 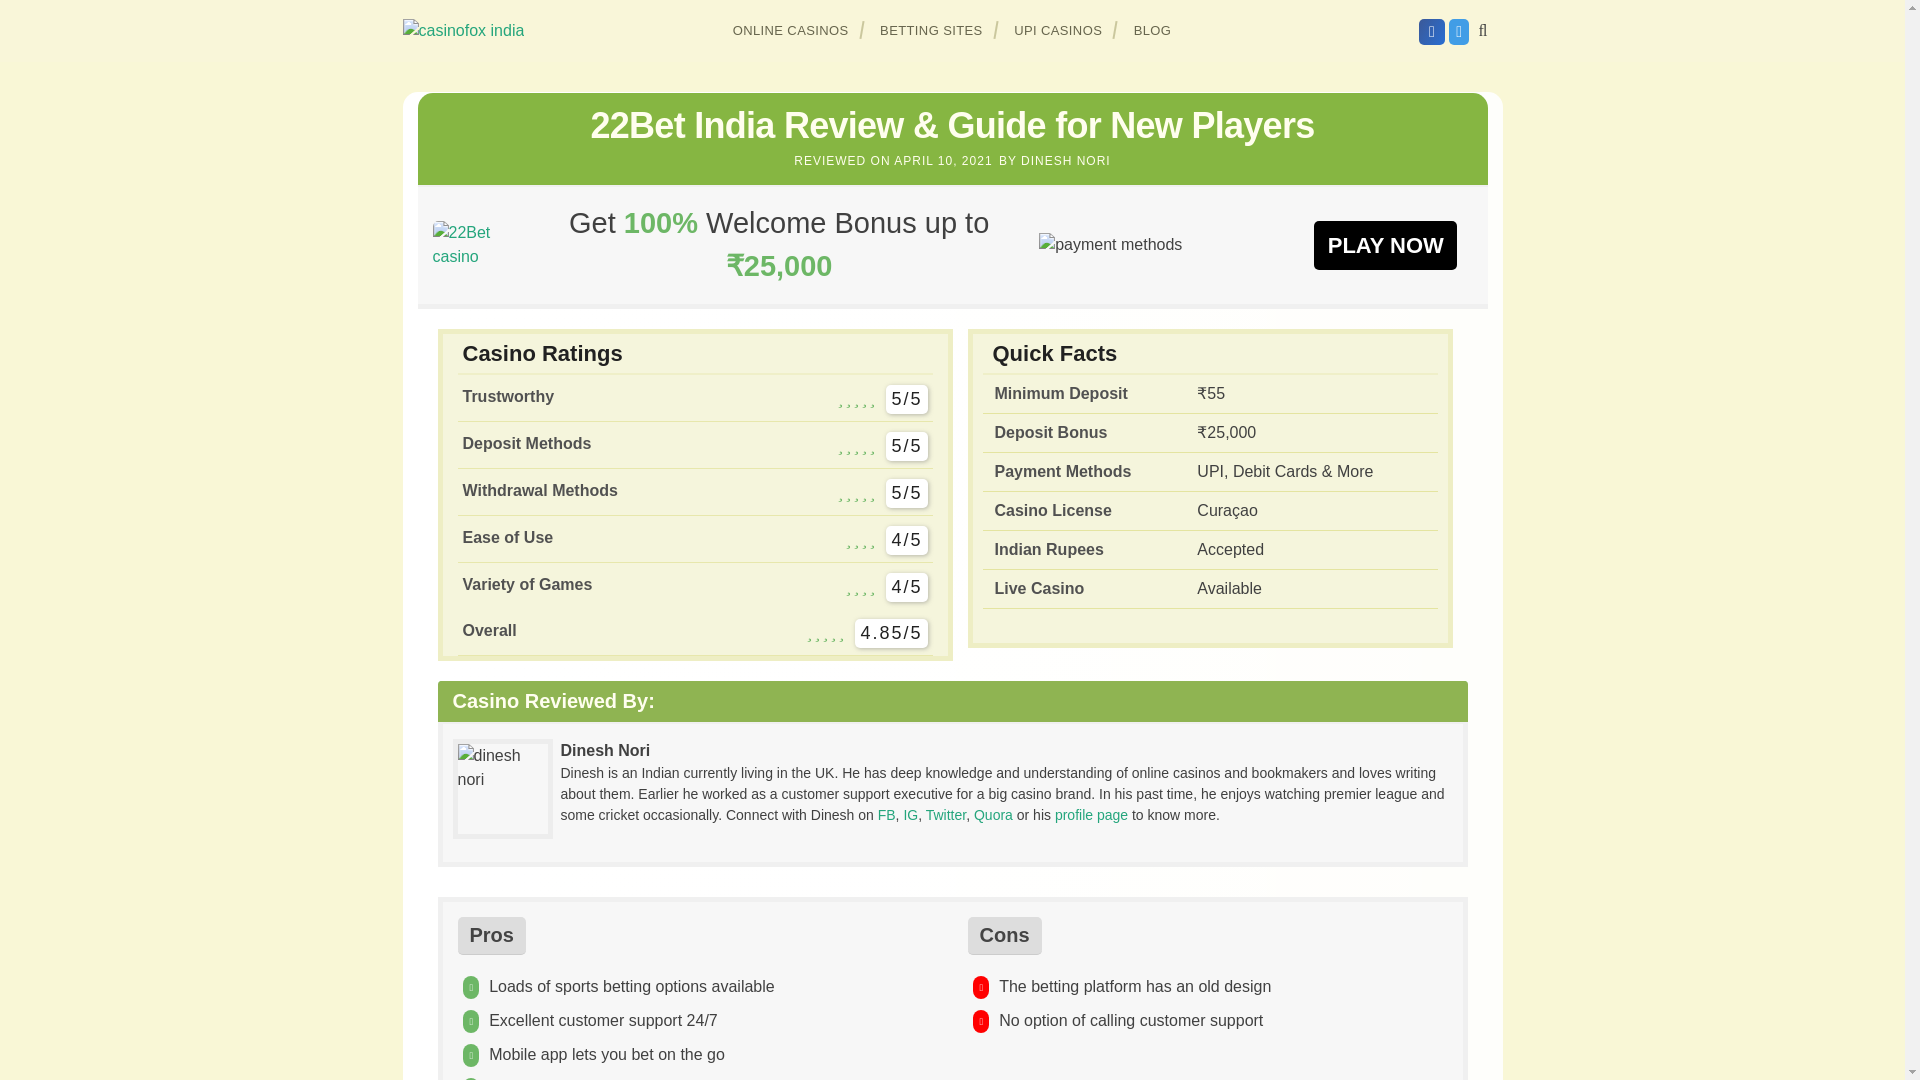 What do you see at coordinates (932, 30) in the screenshot?
I see `BETTING SITES` at bounding box center [932, 30].